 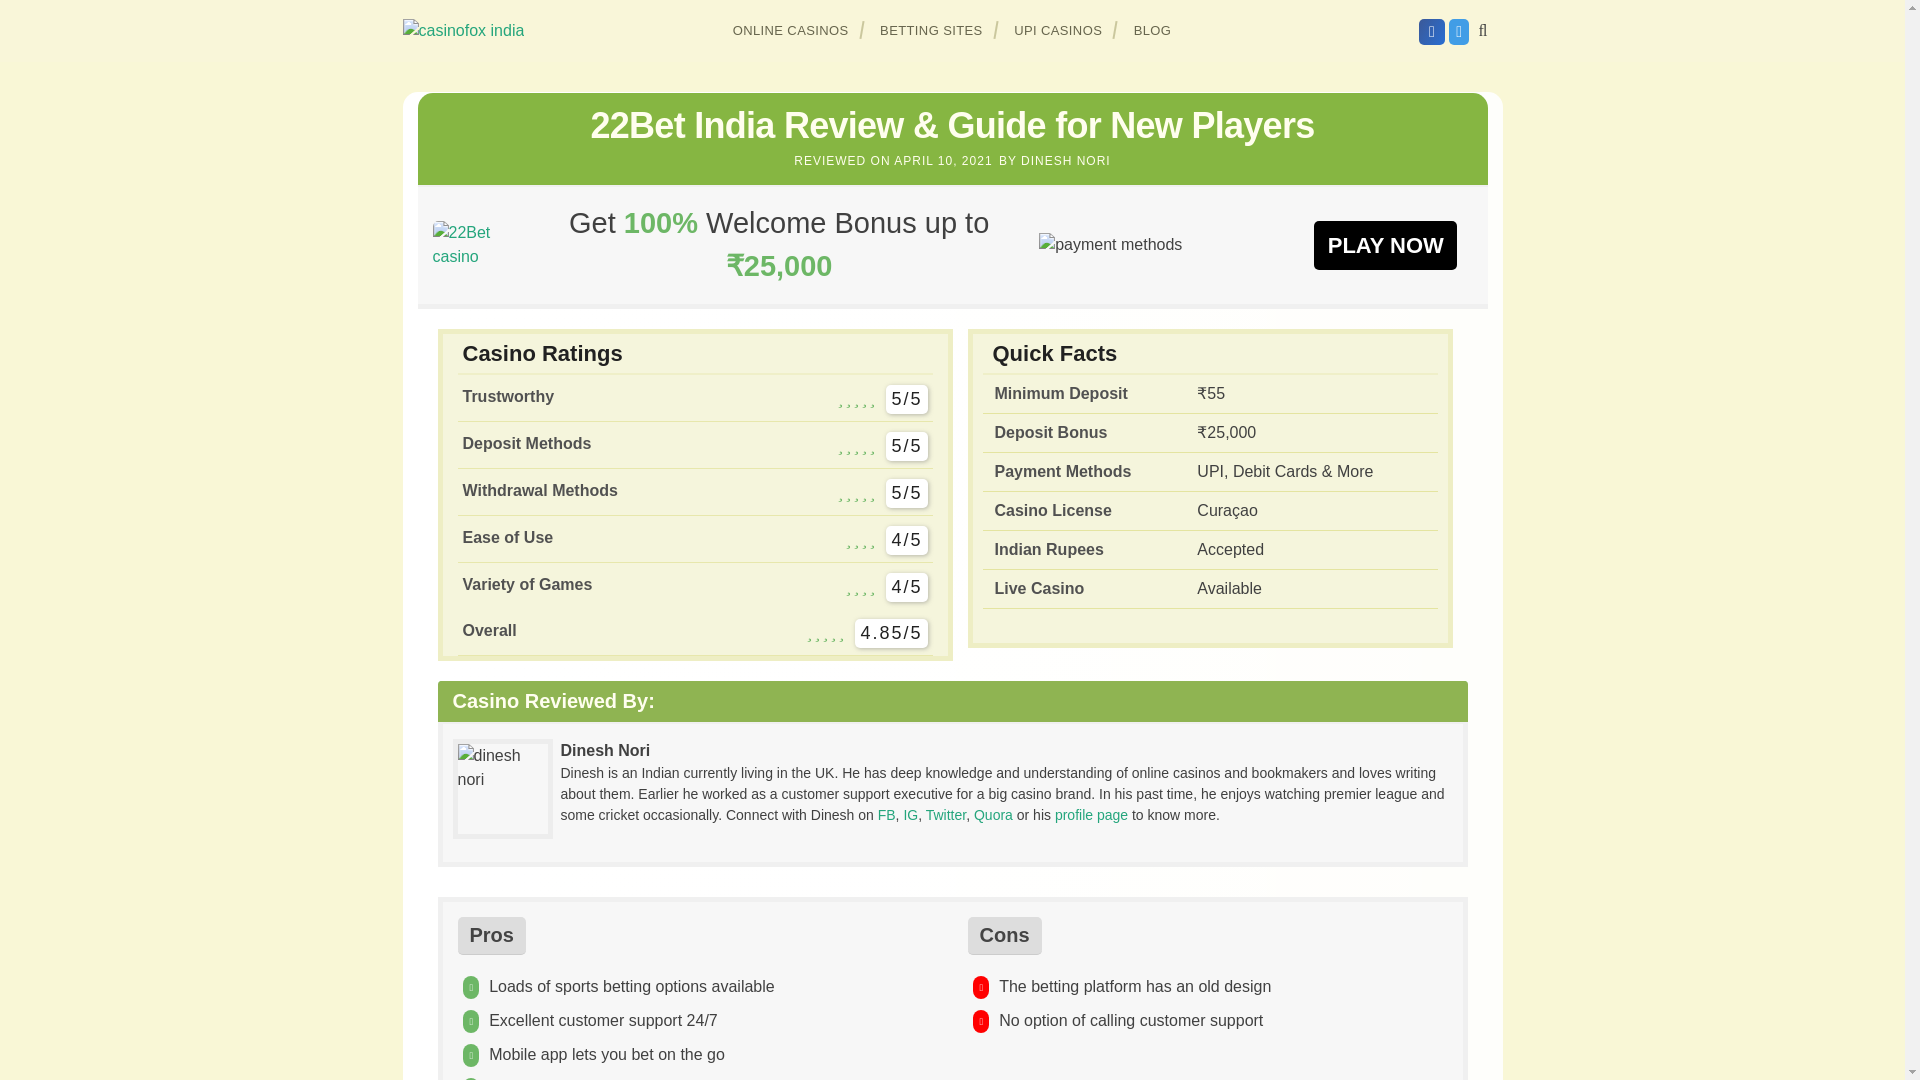 What do you see at coordinates (932, 30) in the screenshot?
I see `BETTING SITES` at bounding box center [932, 30].